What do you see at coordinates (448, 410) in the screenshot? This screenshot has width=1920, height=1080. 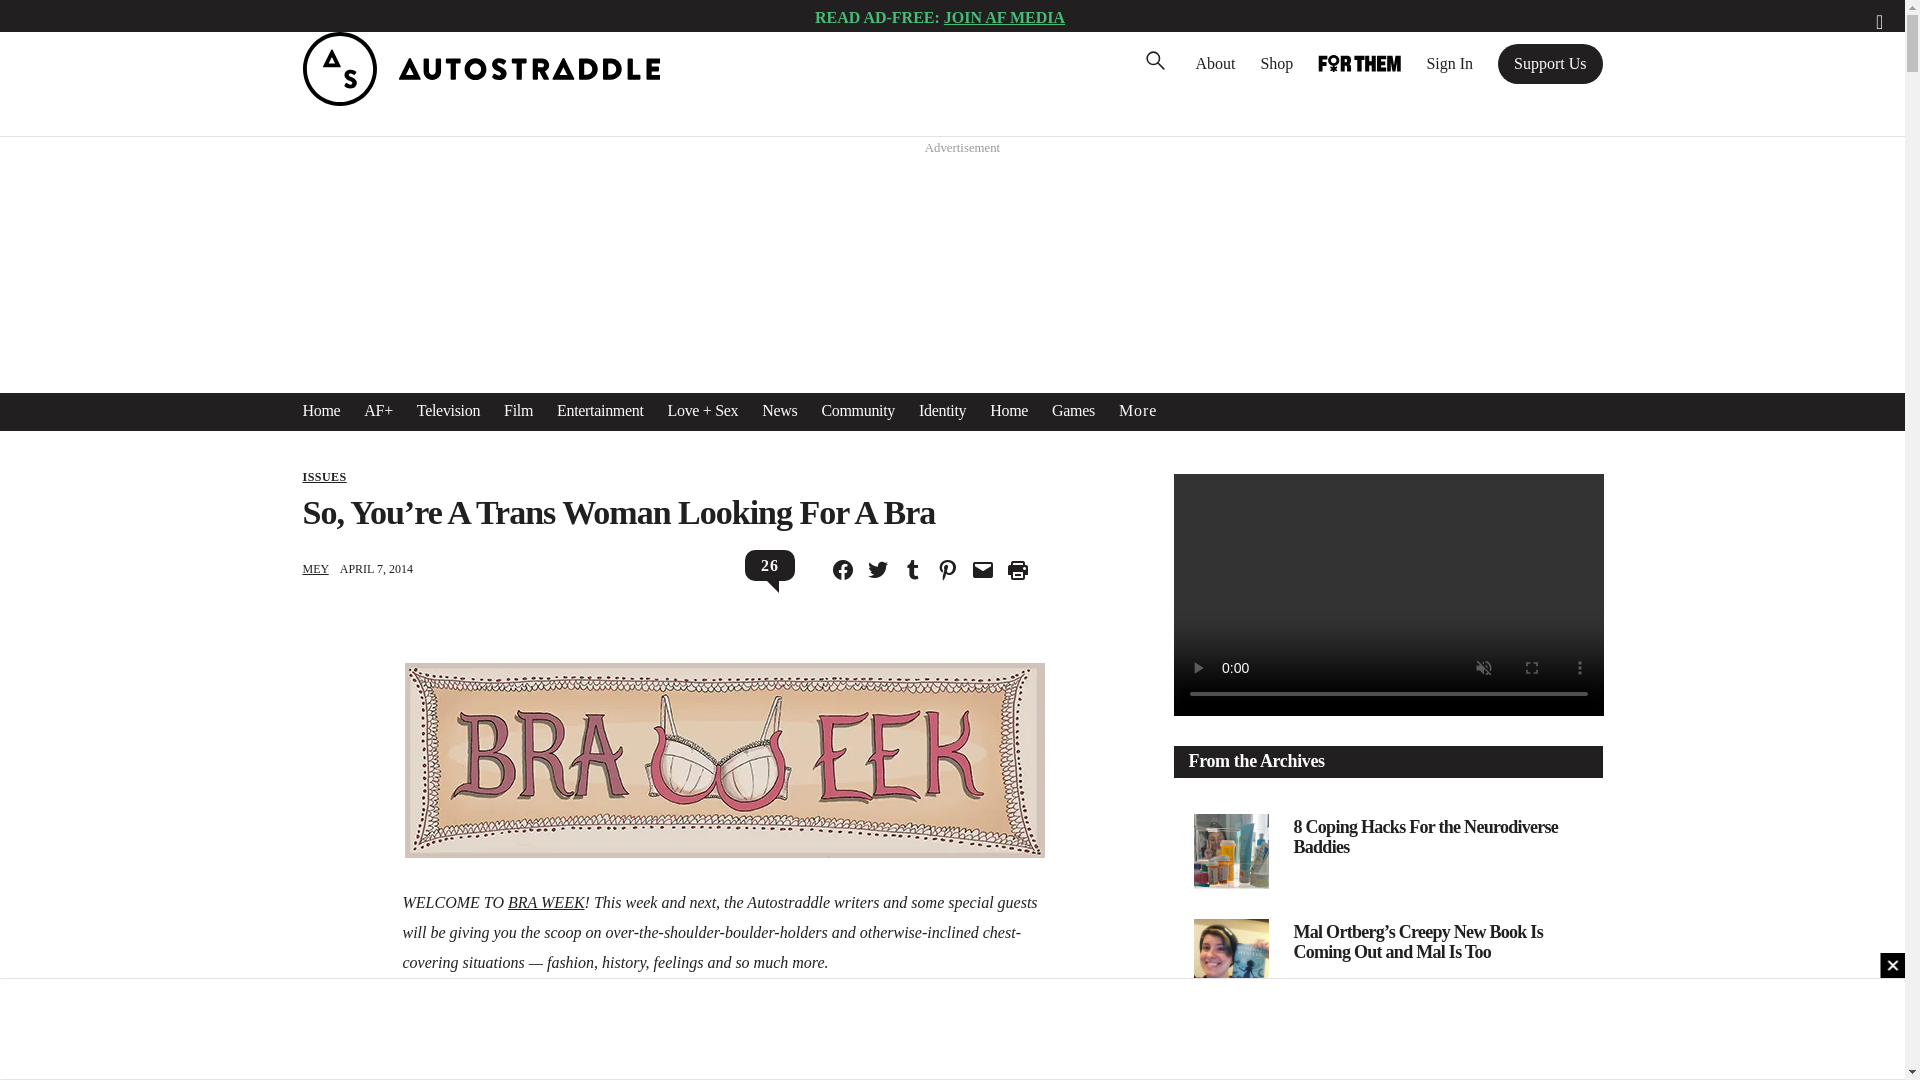 I see `Television` at bounding box center [448, 410].